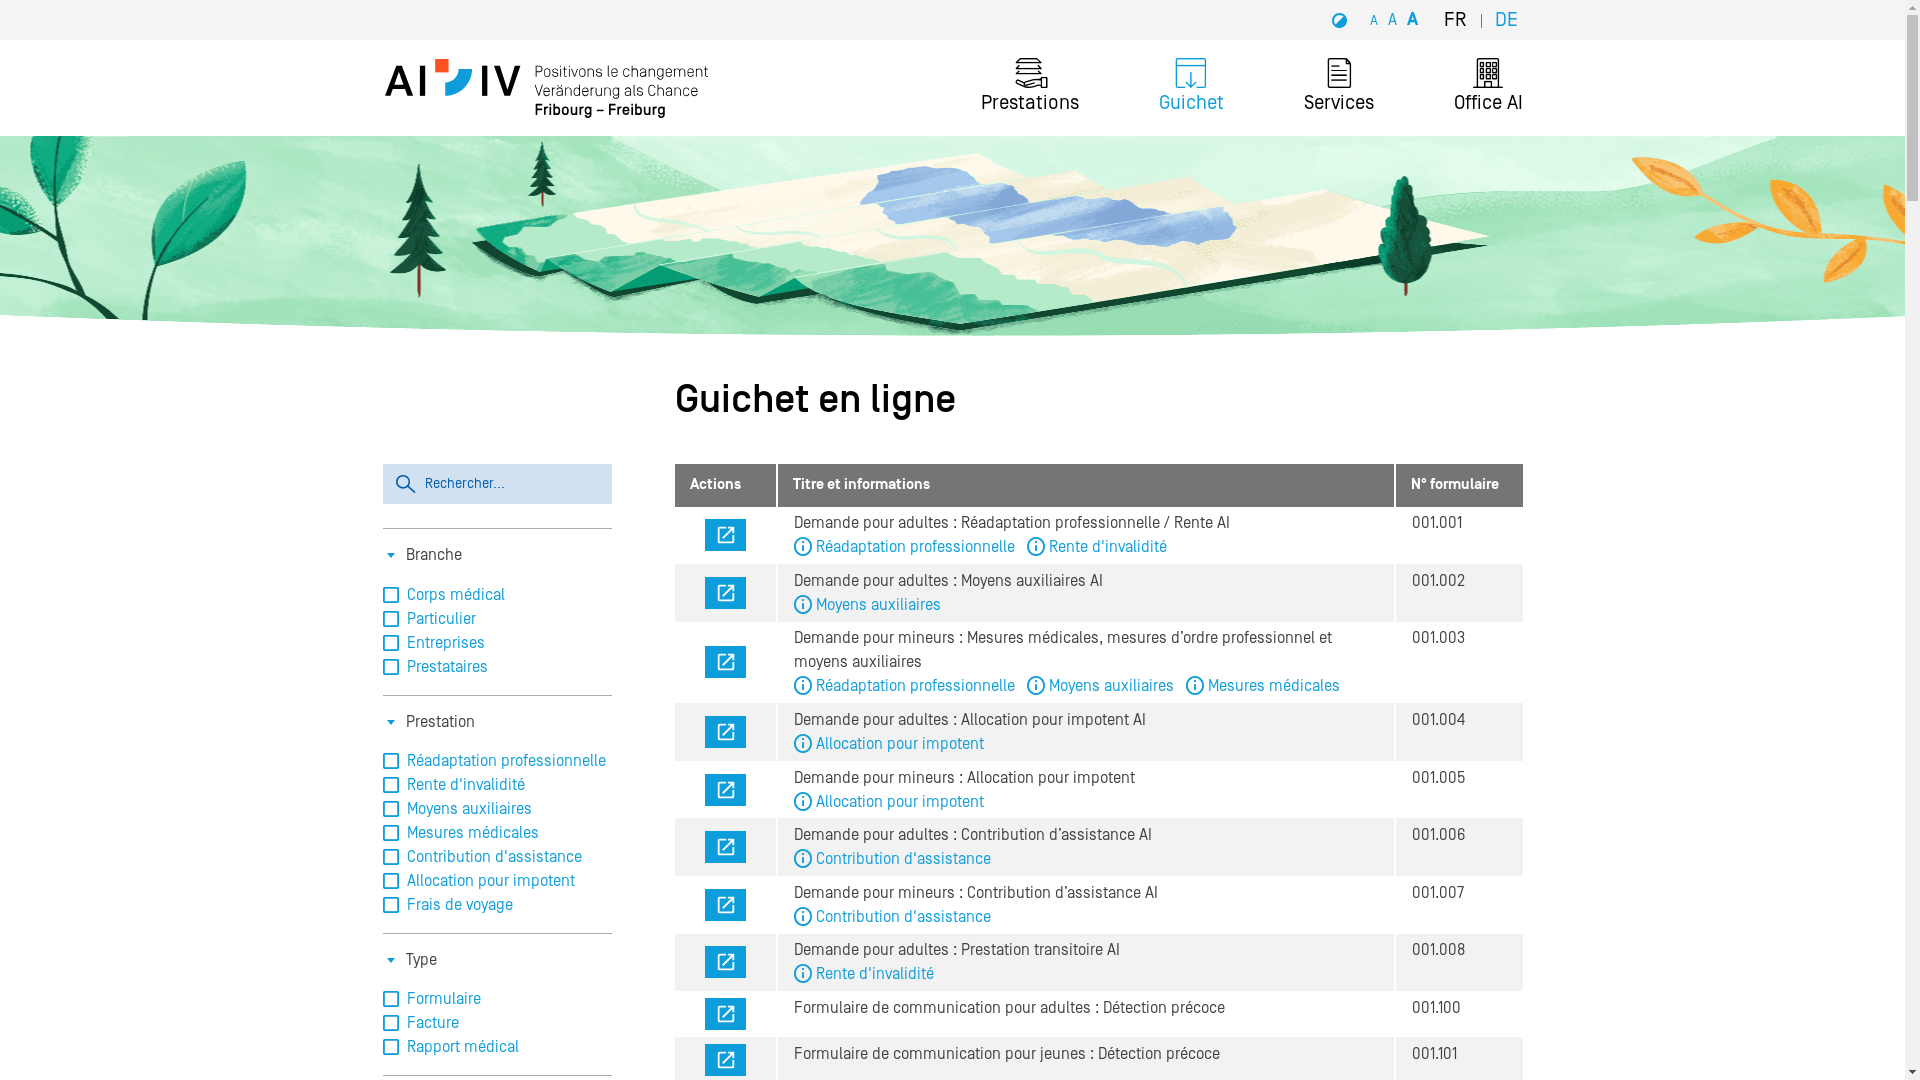 Image resolution: width=1920 pixels, height=1080 pixels. I want to click on Menu, so click(382, 0).